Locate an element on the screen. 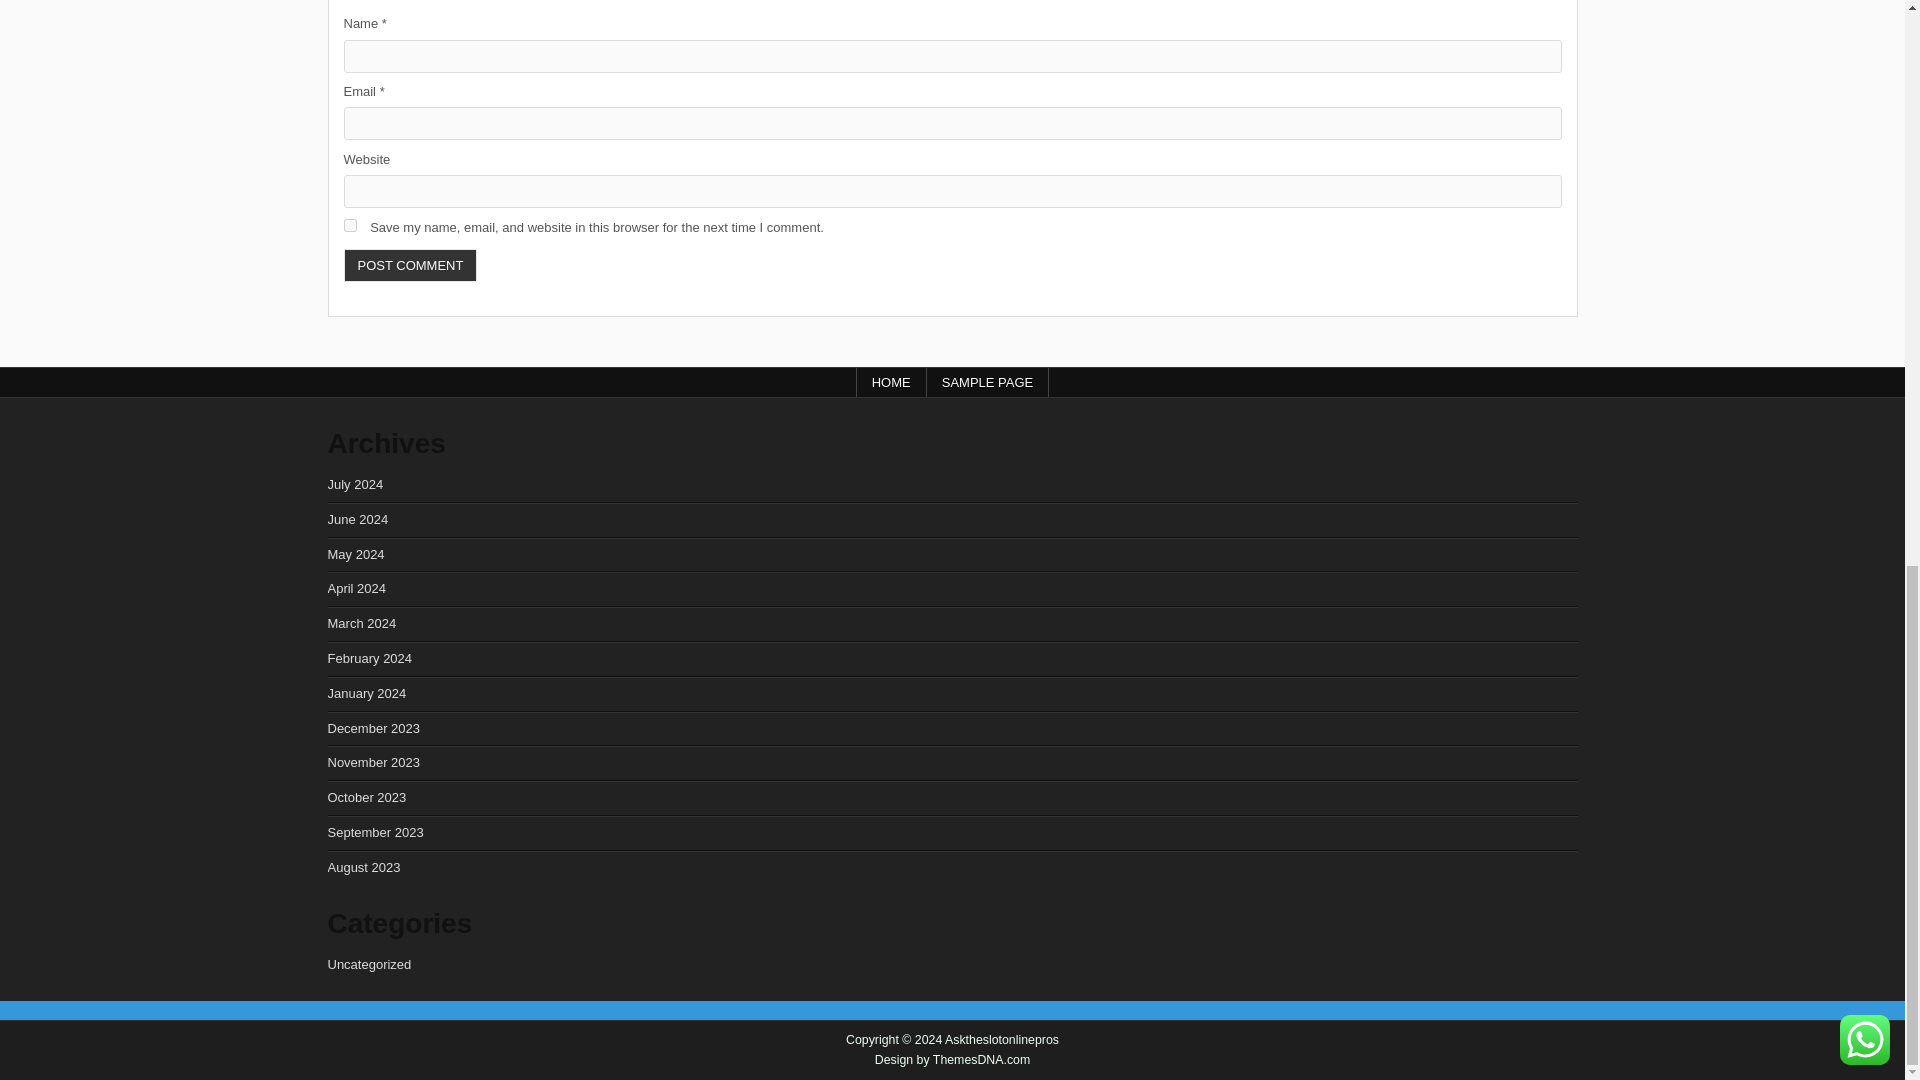 This screenshot has height=1080, width=1920. September 2023 is located at coordinates (376, 832).